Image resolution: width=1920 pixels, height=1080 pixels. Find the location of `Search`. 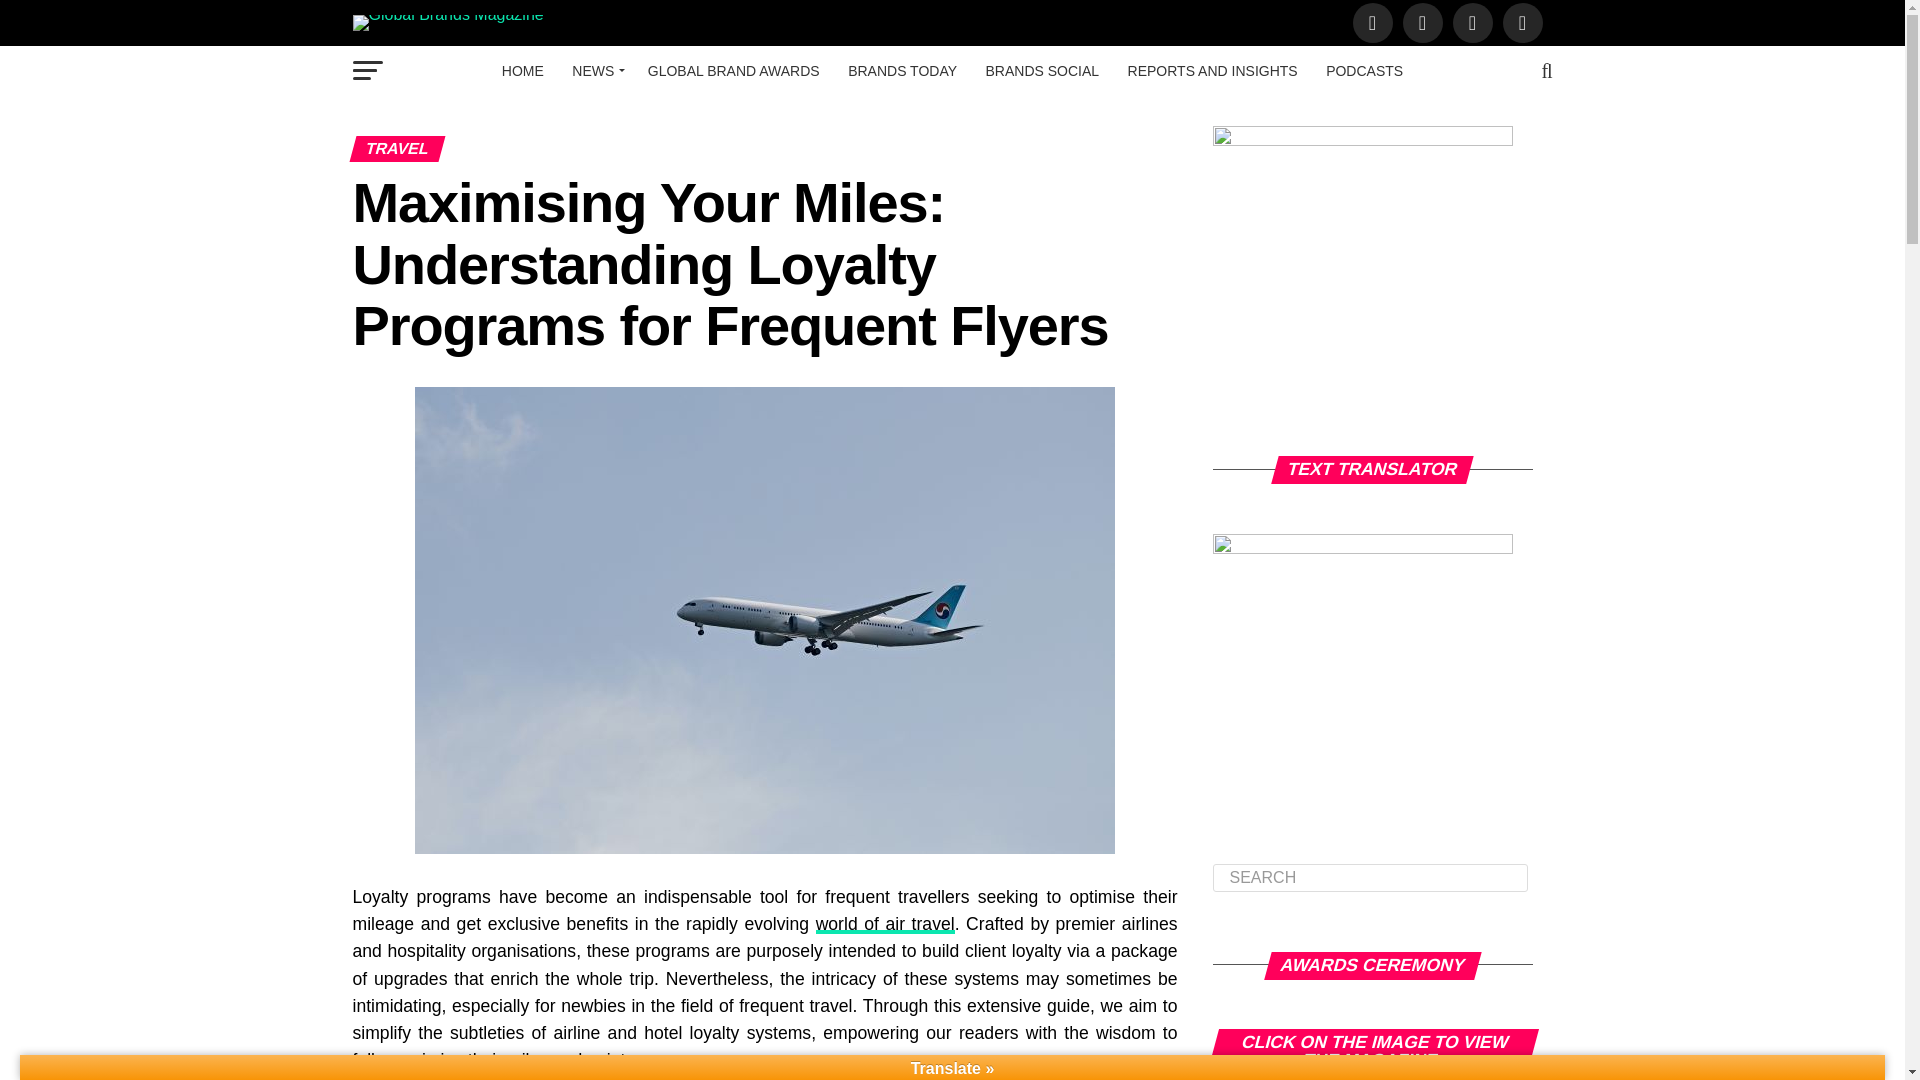

Search is located at coordinates (1370, 878).